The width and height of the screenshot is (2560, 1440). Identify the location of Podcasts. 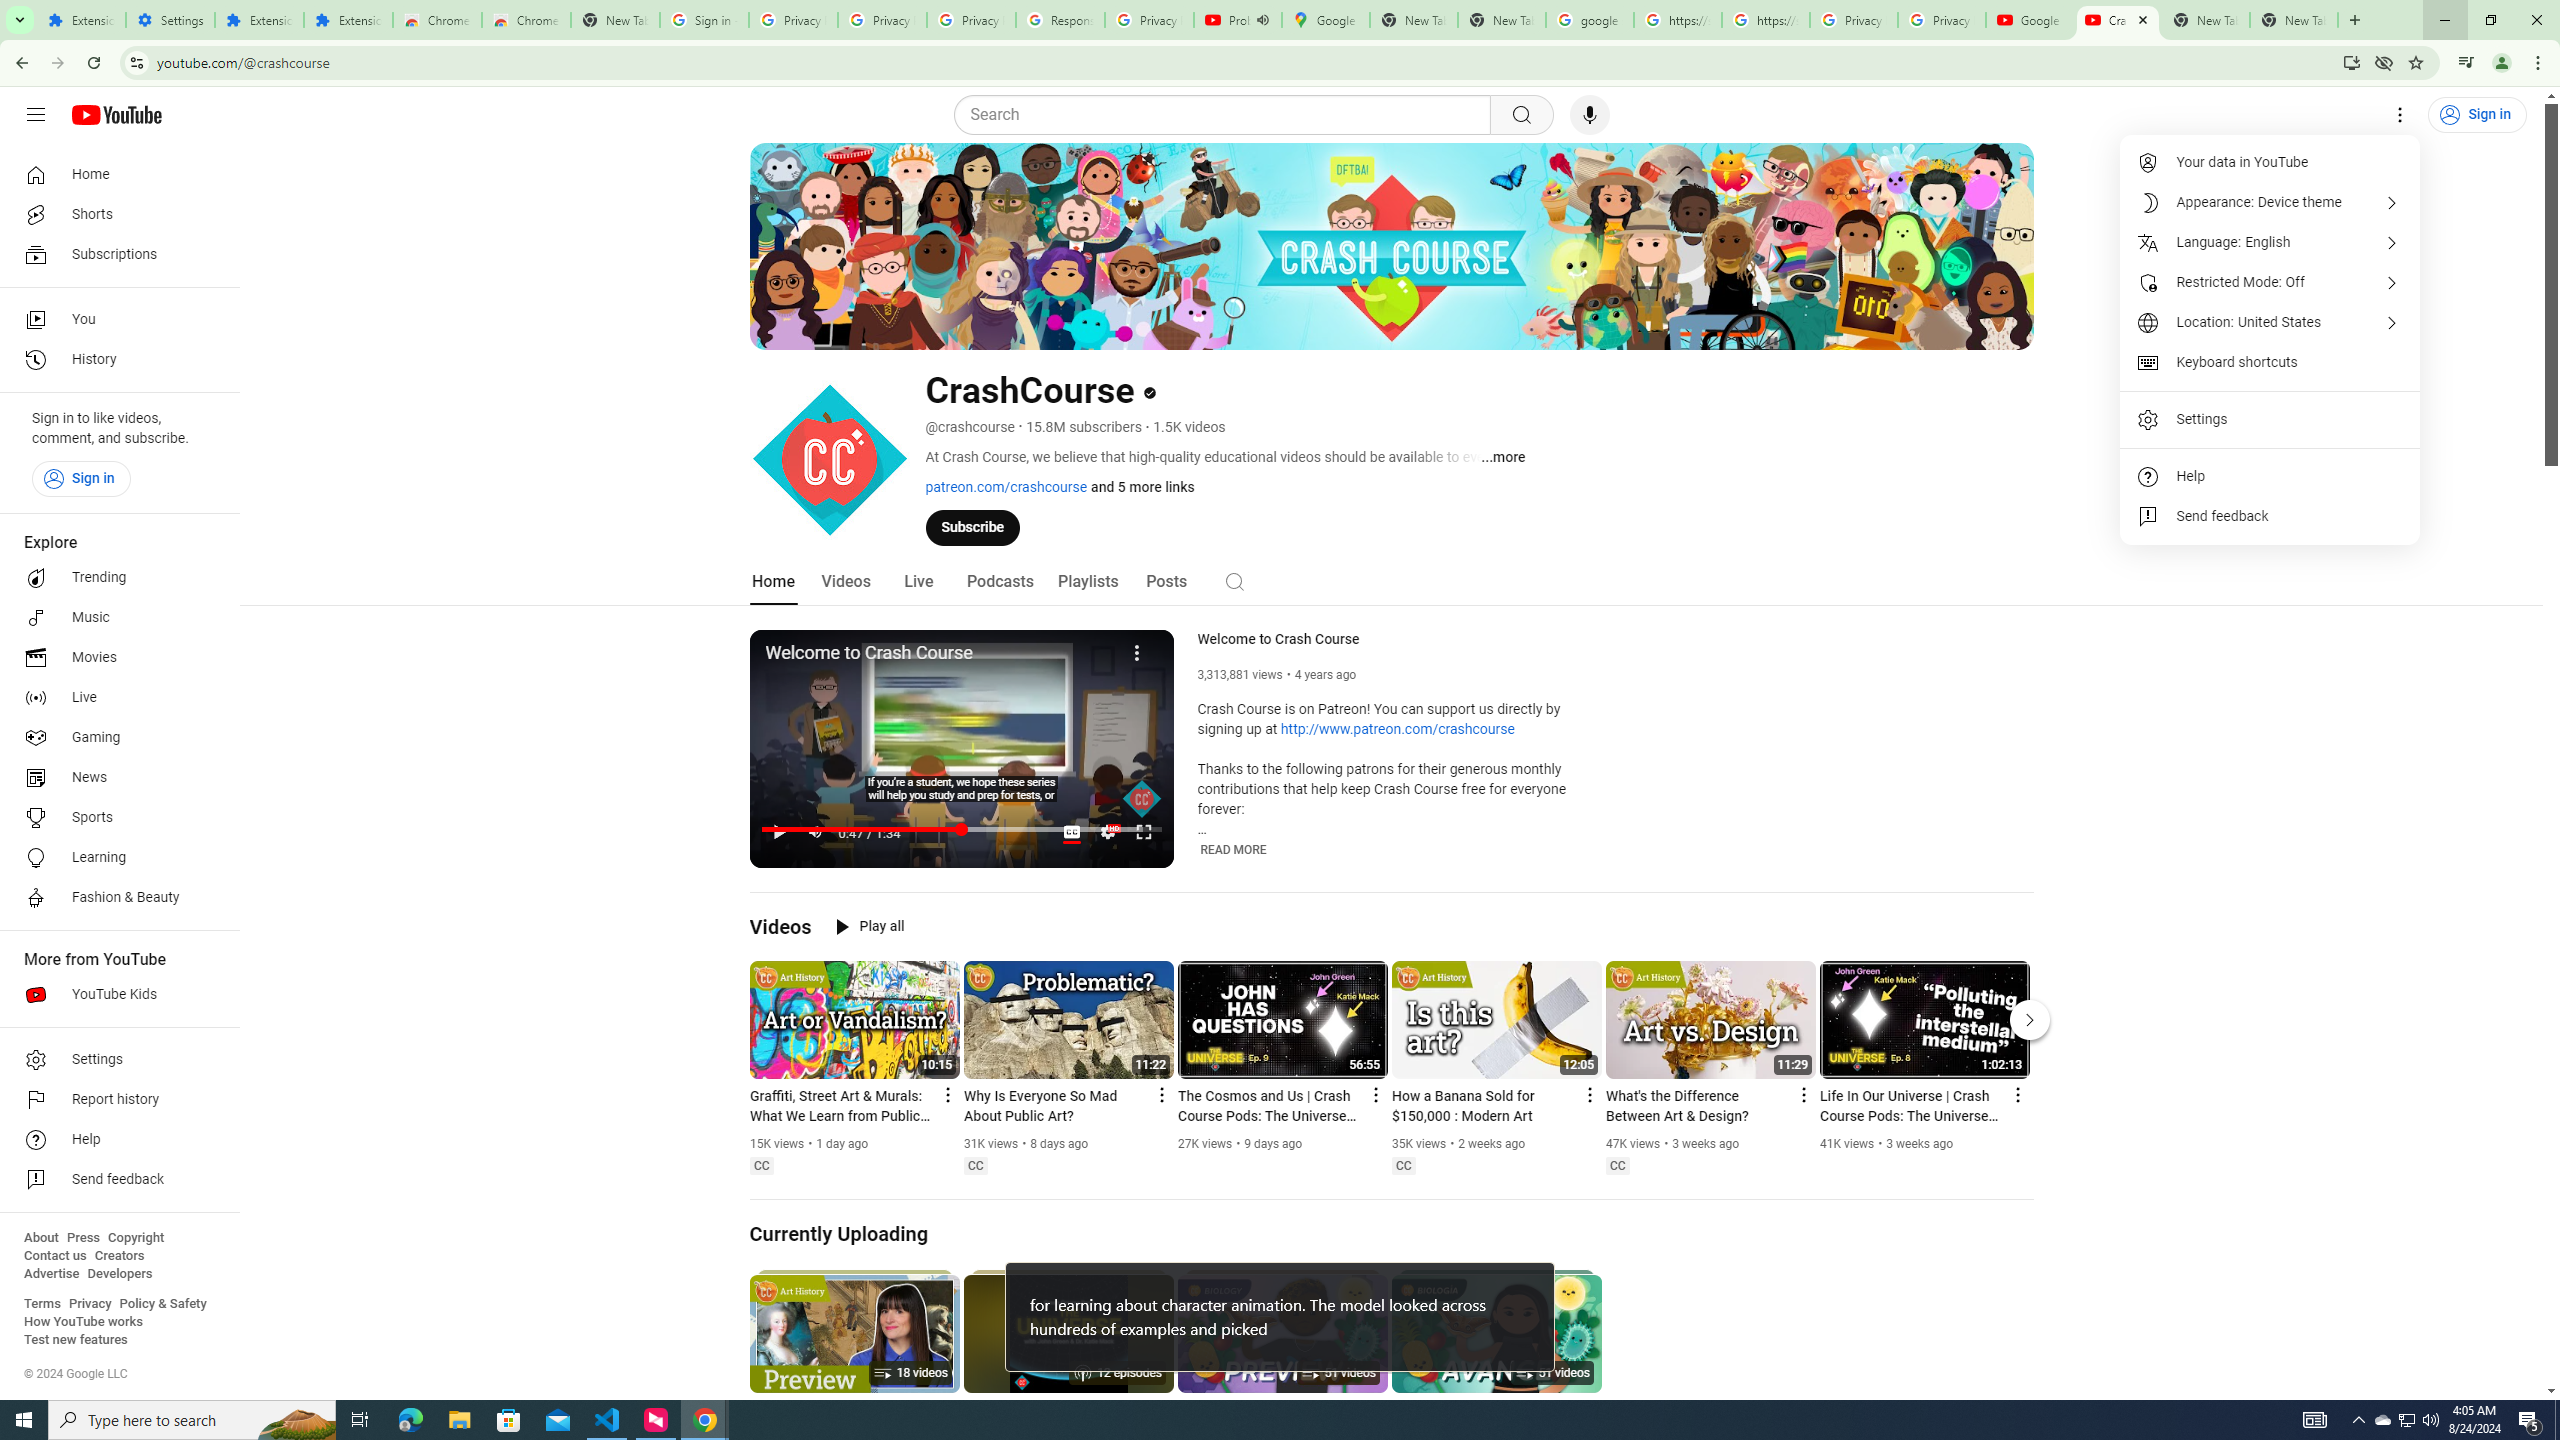
(1000, 582).